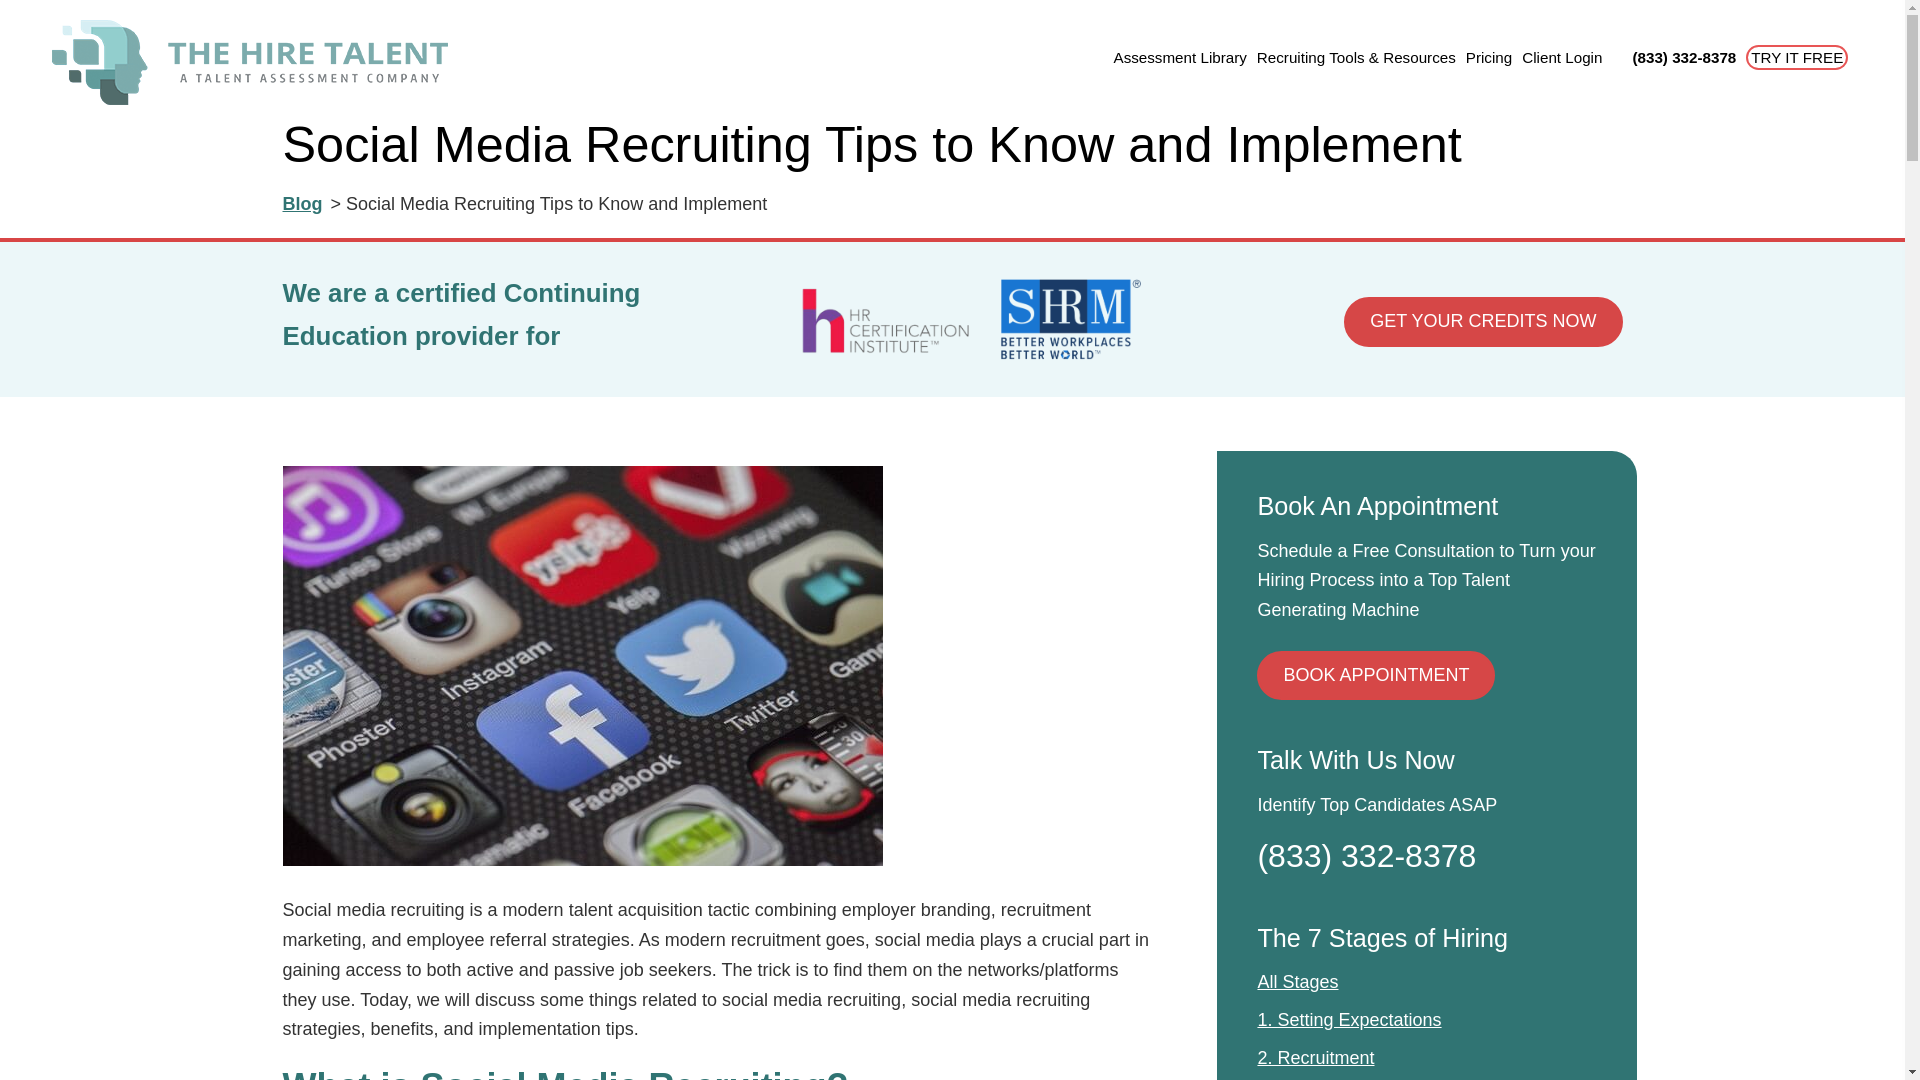 The height and width of the screenshot is (1080, 1920). I want to click on TRY IT FREE, so click(1797, 56).